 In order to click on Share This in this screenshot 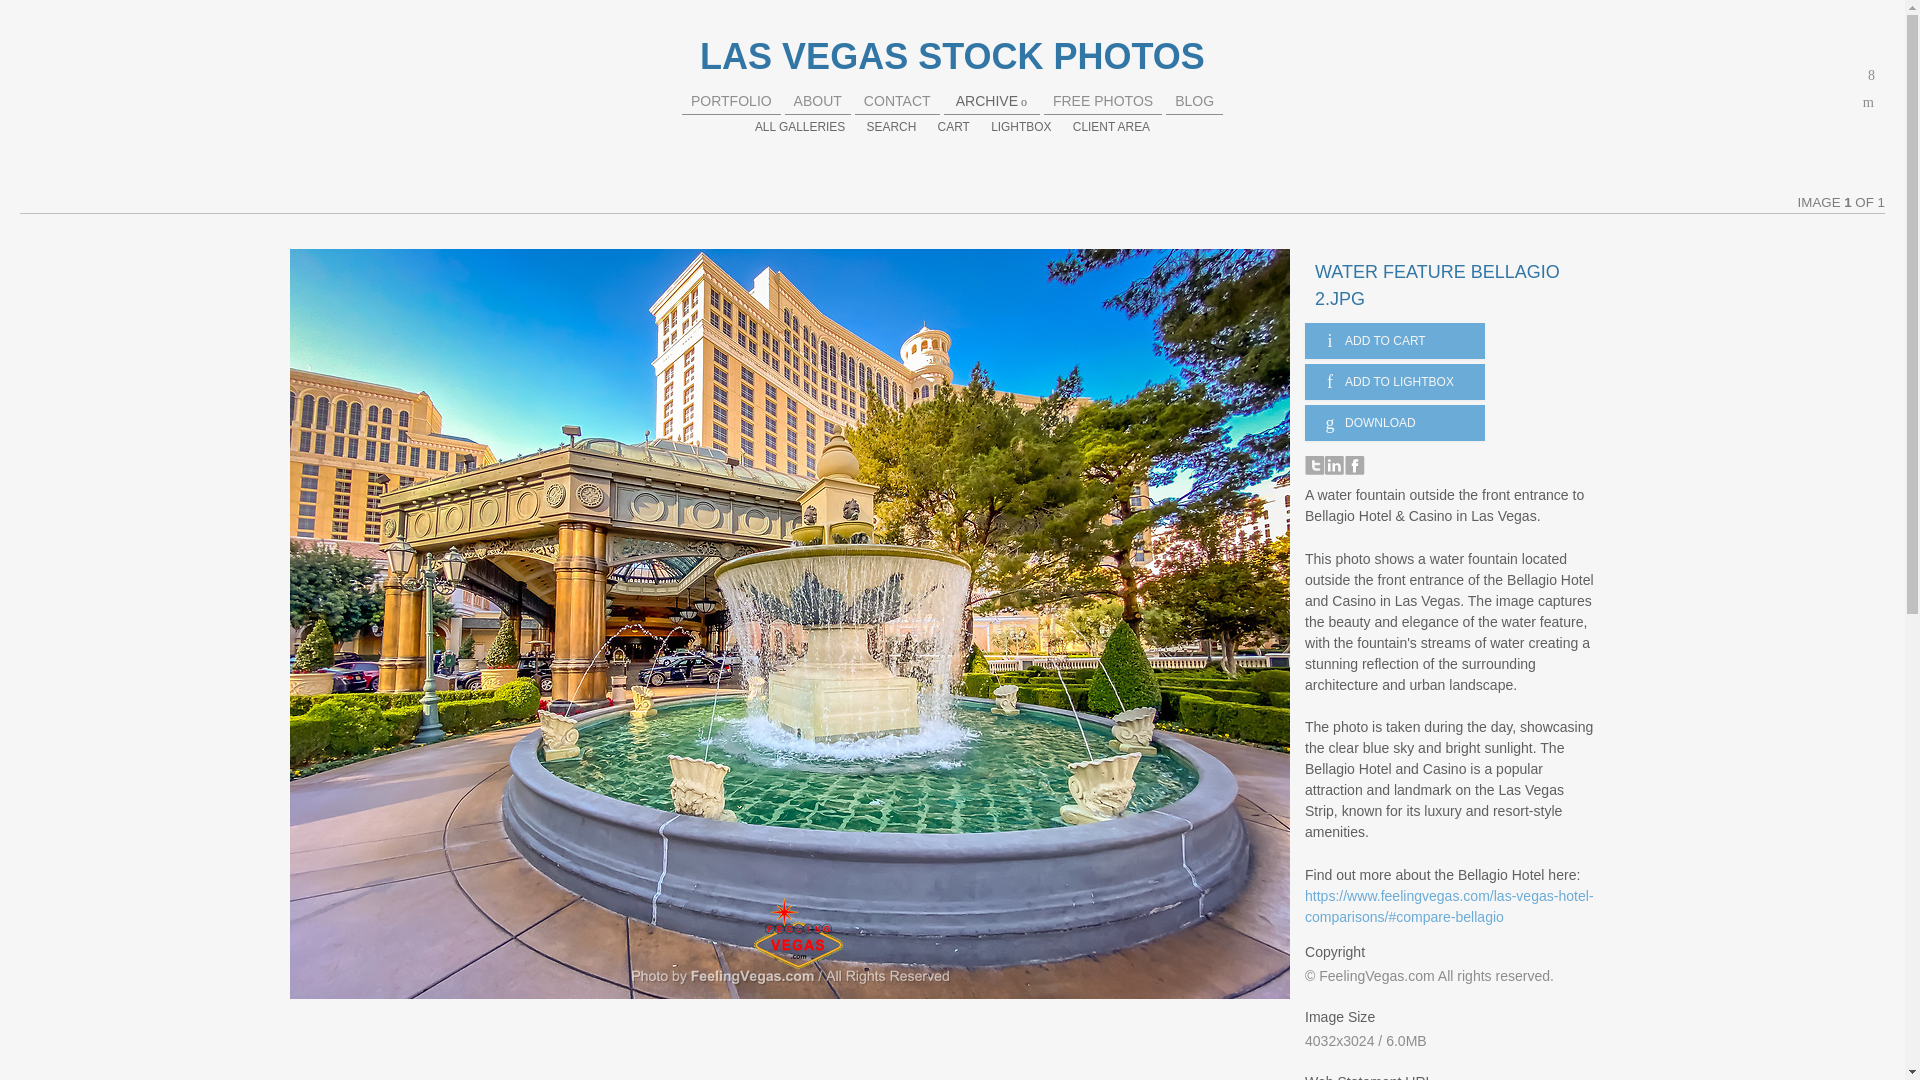, I will do `click(1872, 75)`.